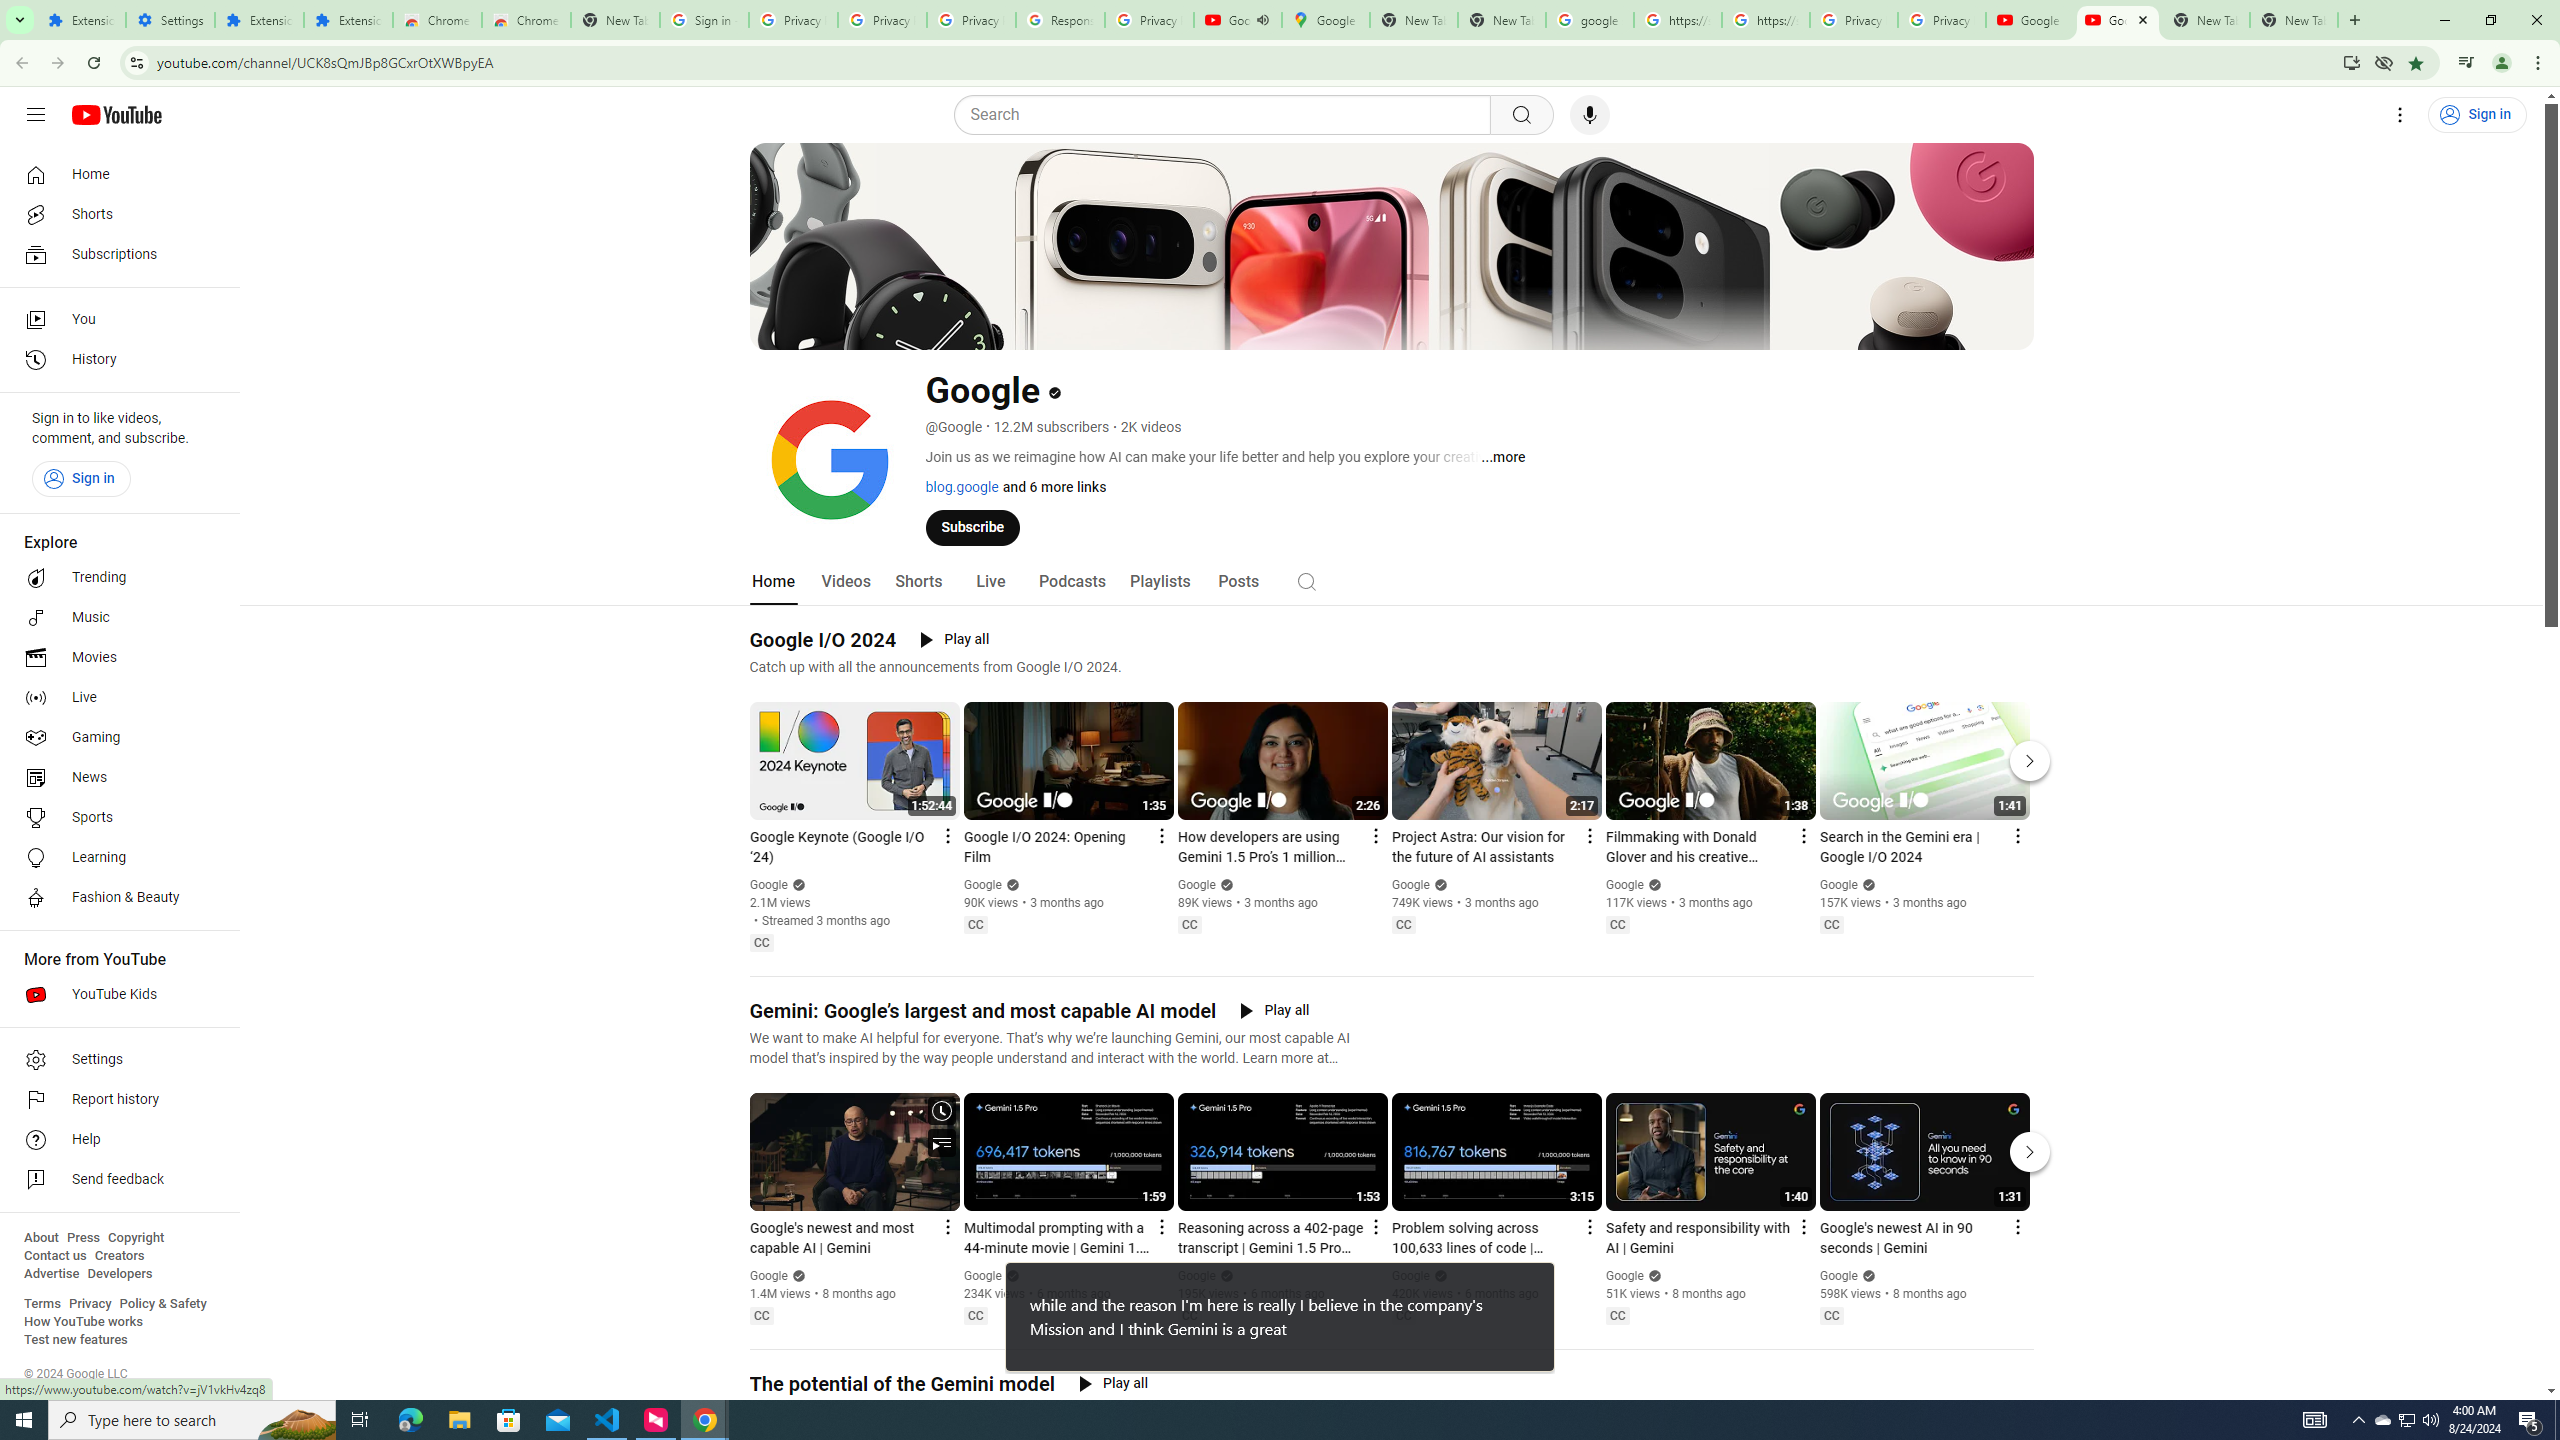 This screenshot has height=1440, width=2560. Describe the element at coordinates (961, 486) in the screenshot. I see `blog.google` at that location.